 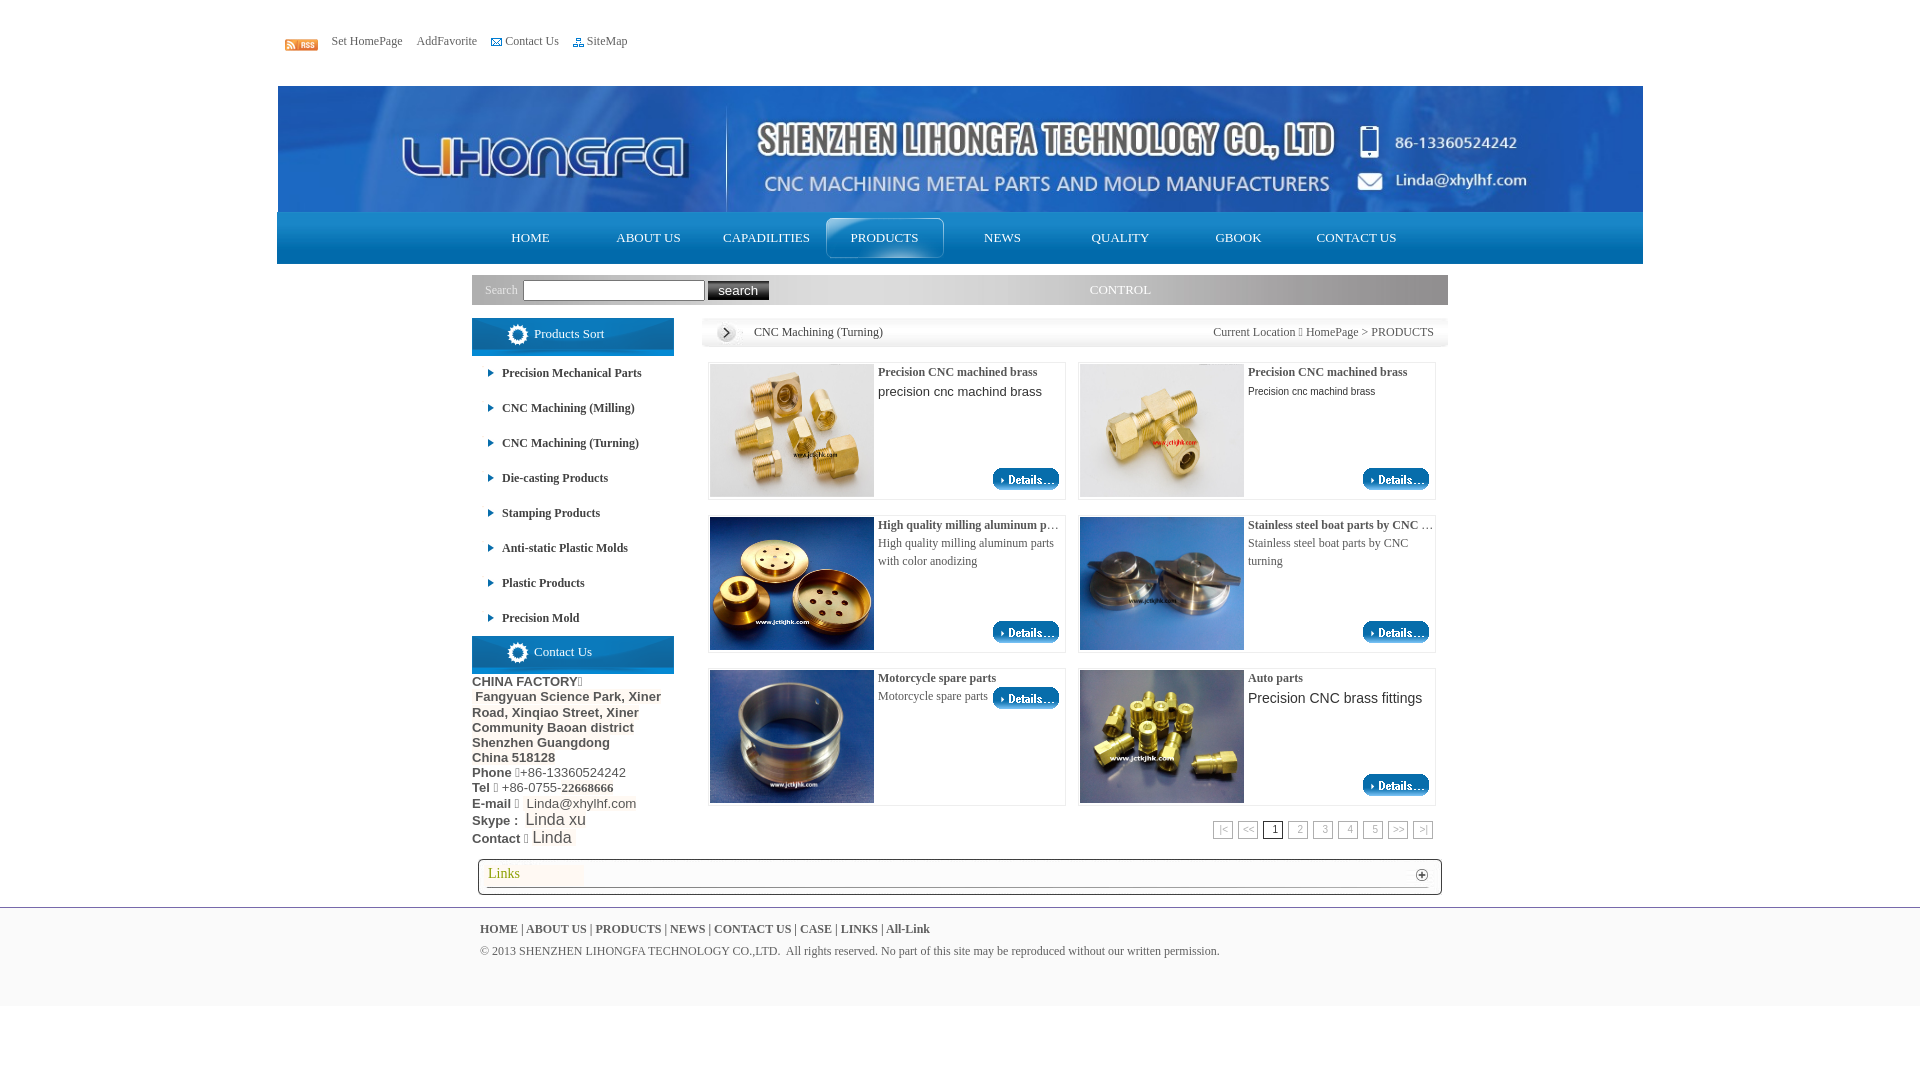 What do you see at coordinates (1373, 830) in the screenshot?
I see `5` at bounding box center [1373, 830].